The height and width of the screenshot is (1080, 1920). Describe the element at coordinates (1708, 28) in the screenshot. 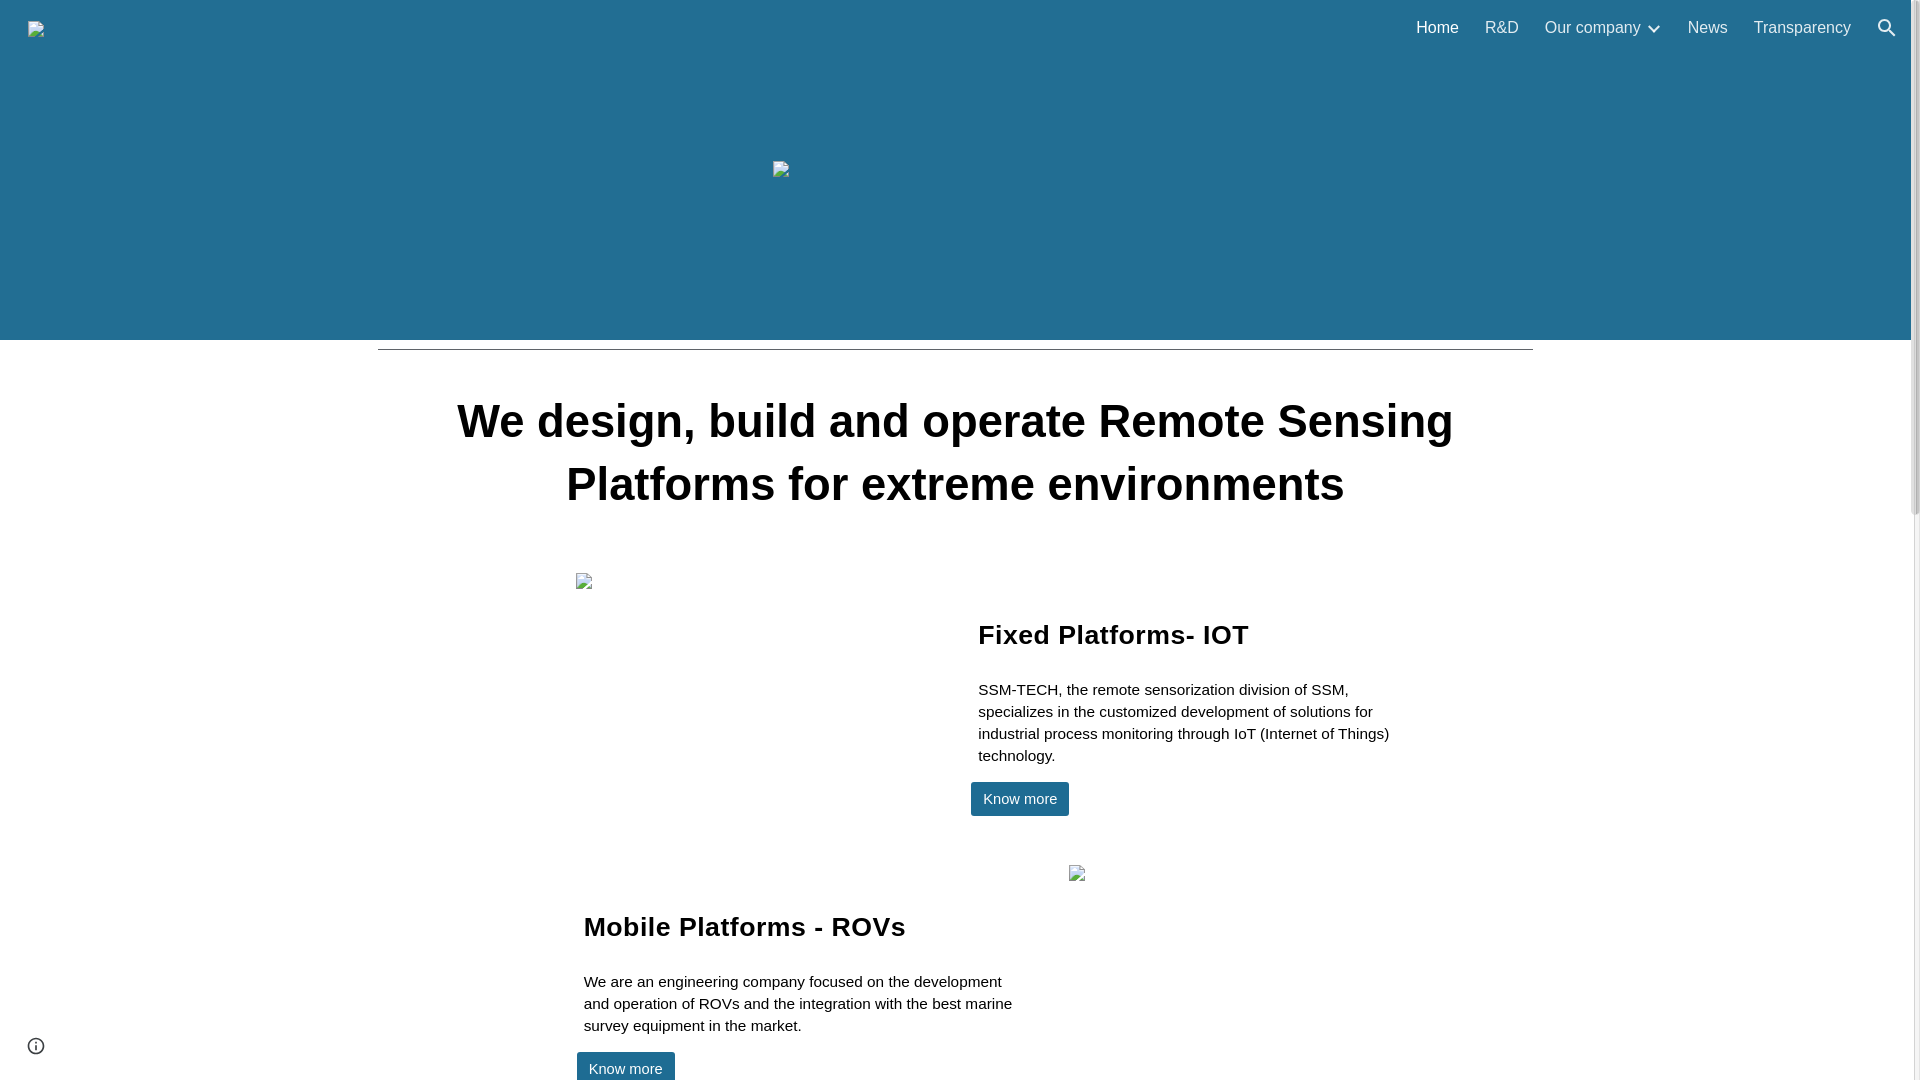

I see `News` at that location.